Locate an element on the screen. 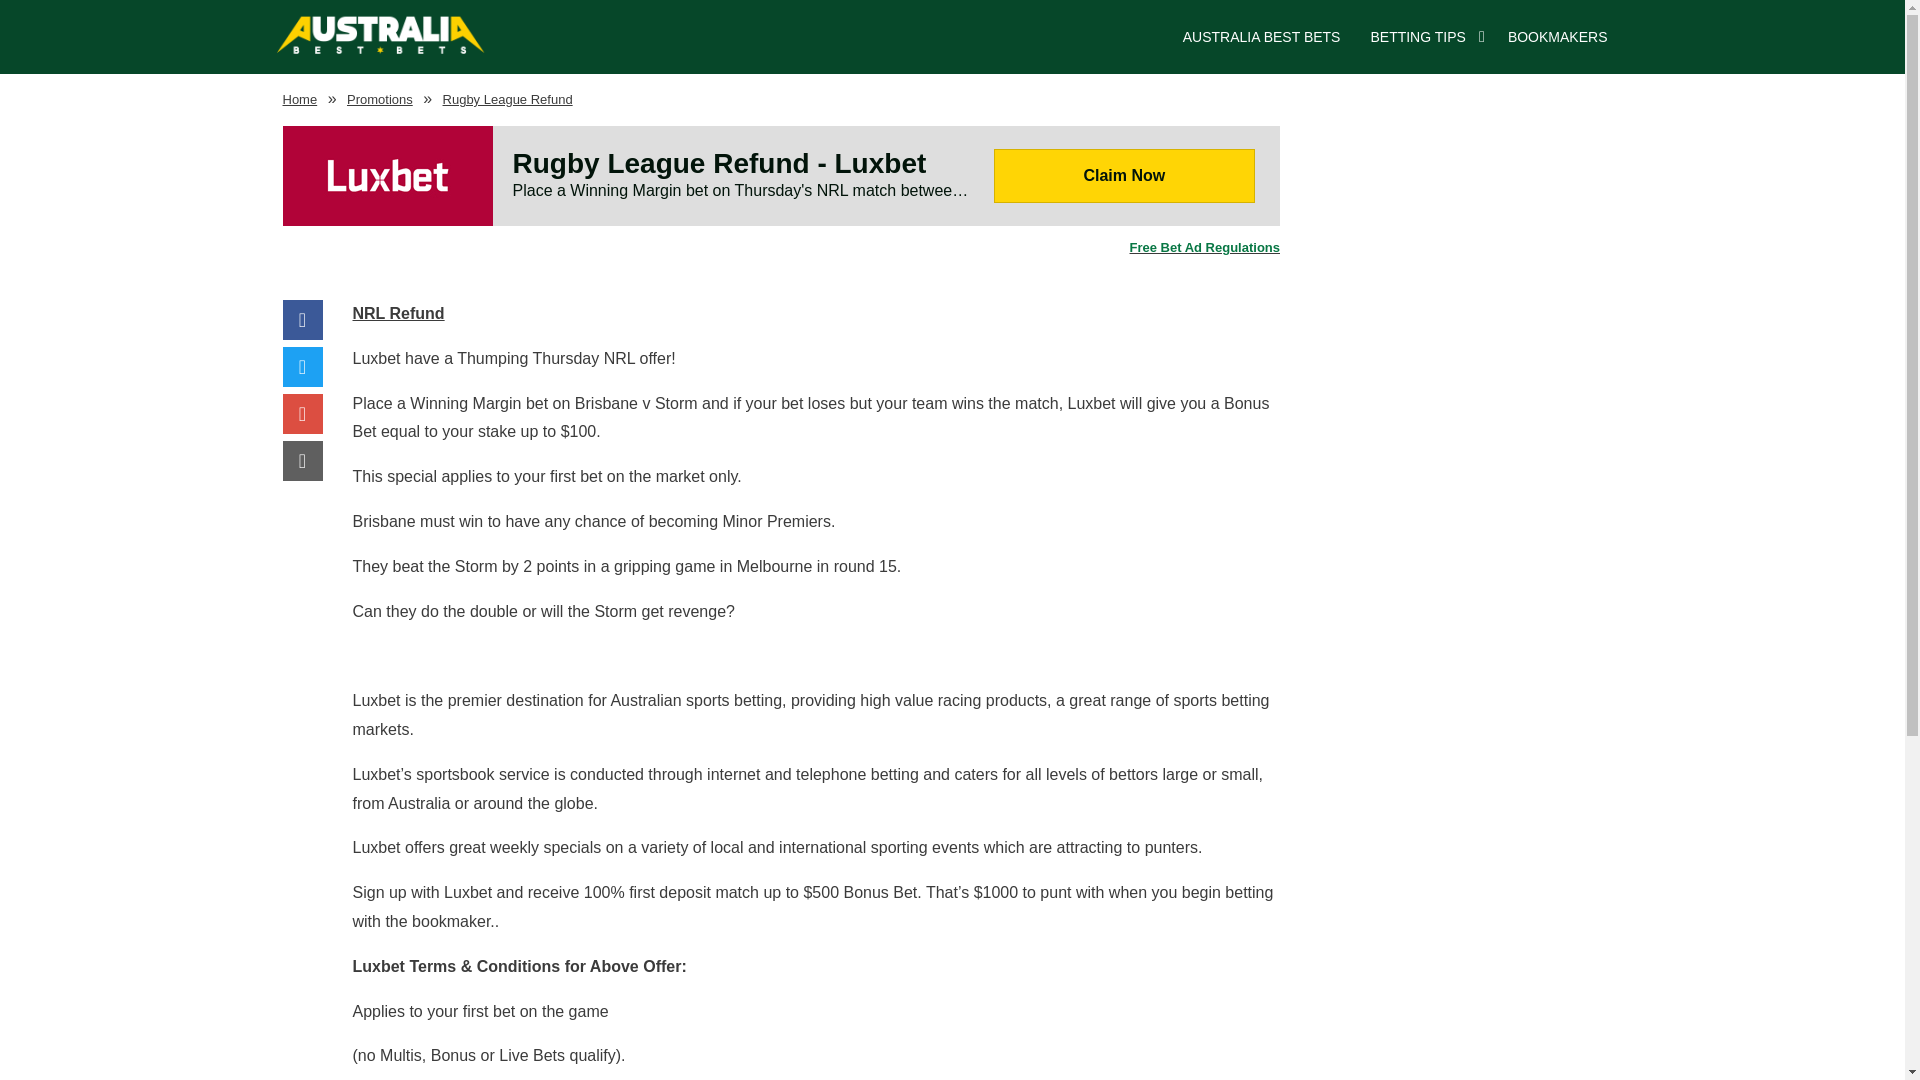  Tweet is located at coordinates (302, 368).